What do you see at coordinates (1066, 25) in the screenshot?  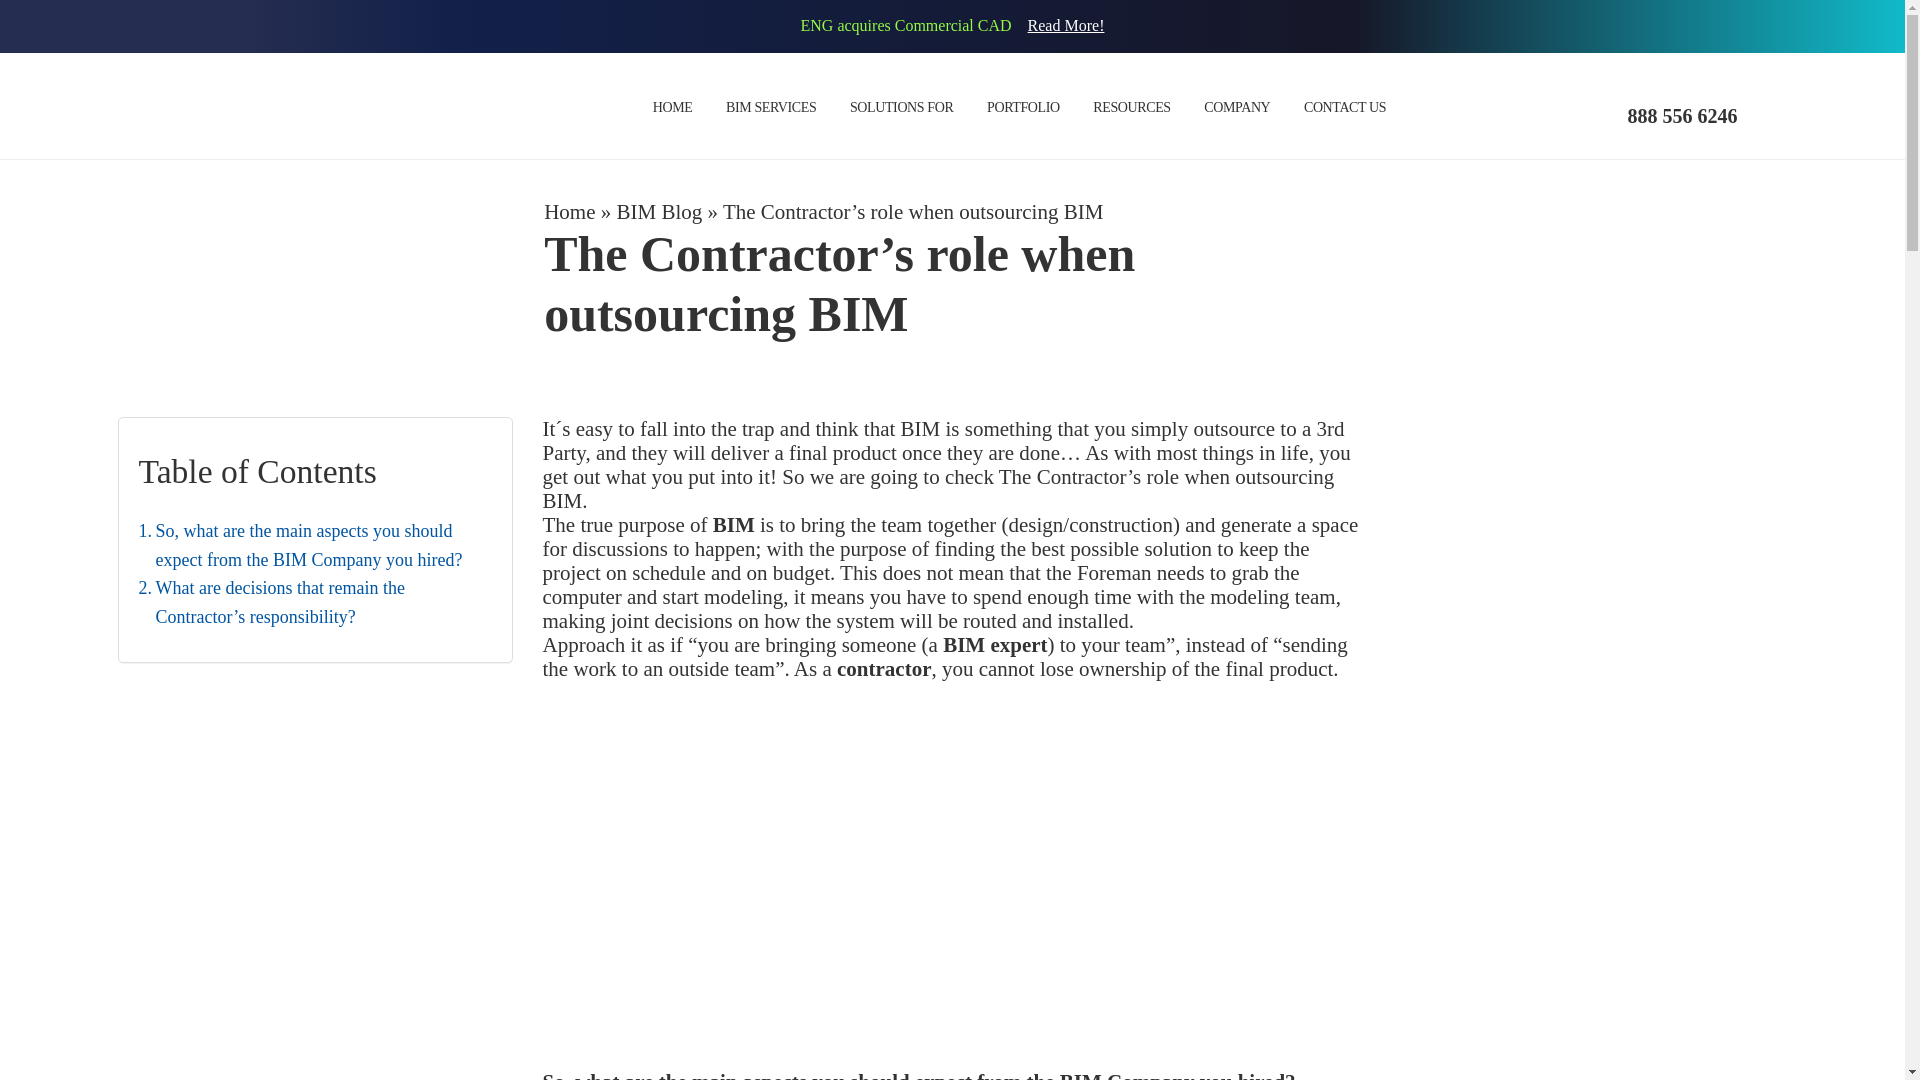 I see `Read More!` at bounding box center [1066, 25].